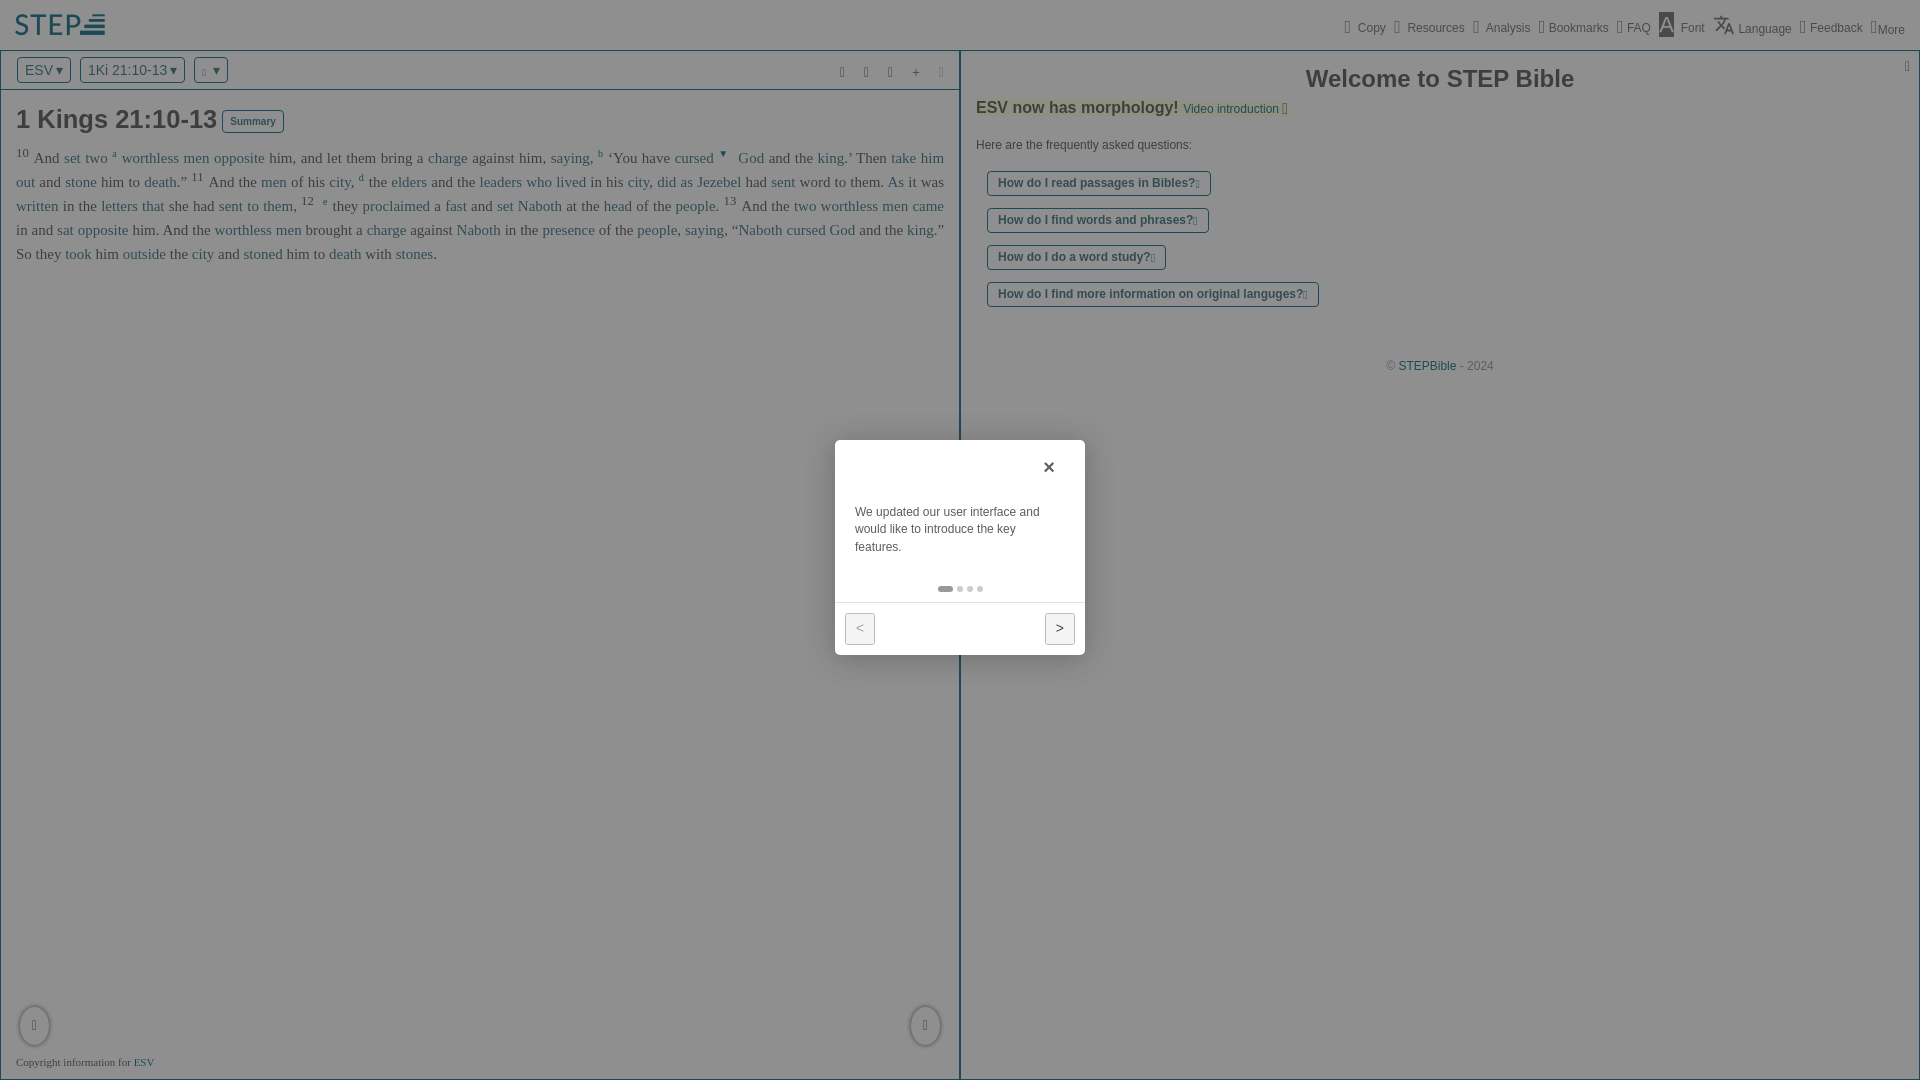  Describe the element at coordinates (1426, 27) in the screenshot. I see `Resources powered by STEPBible` at that location.